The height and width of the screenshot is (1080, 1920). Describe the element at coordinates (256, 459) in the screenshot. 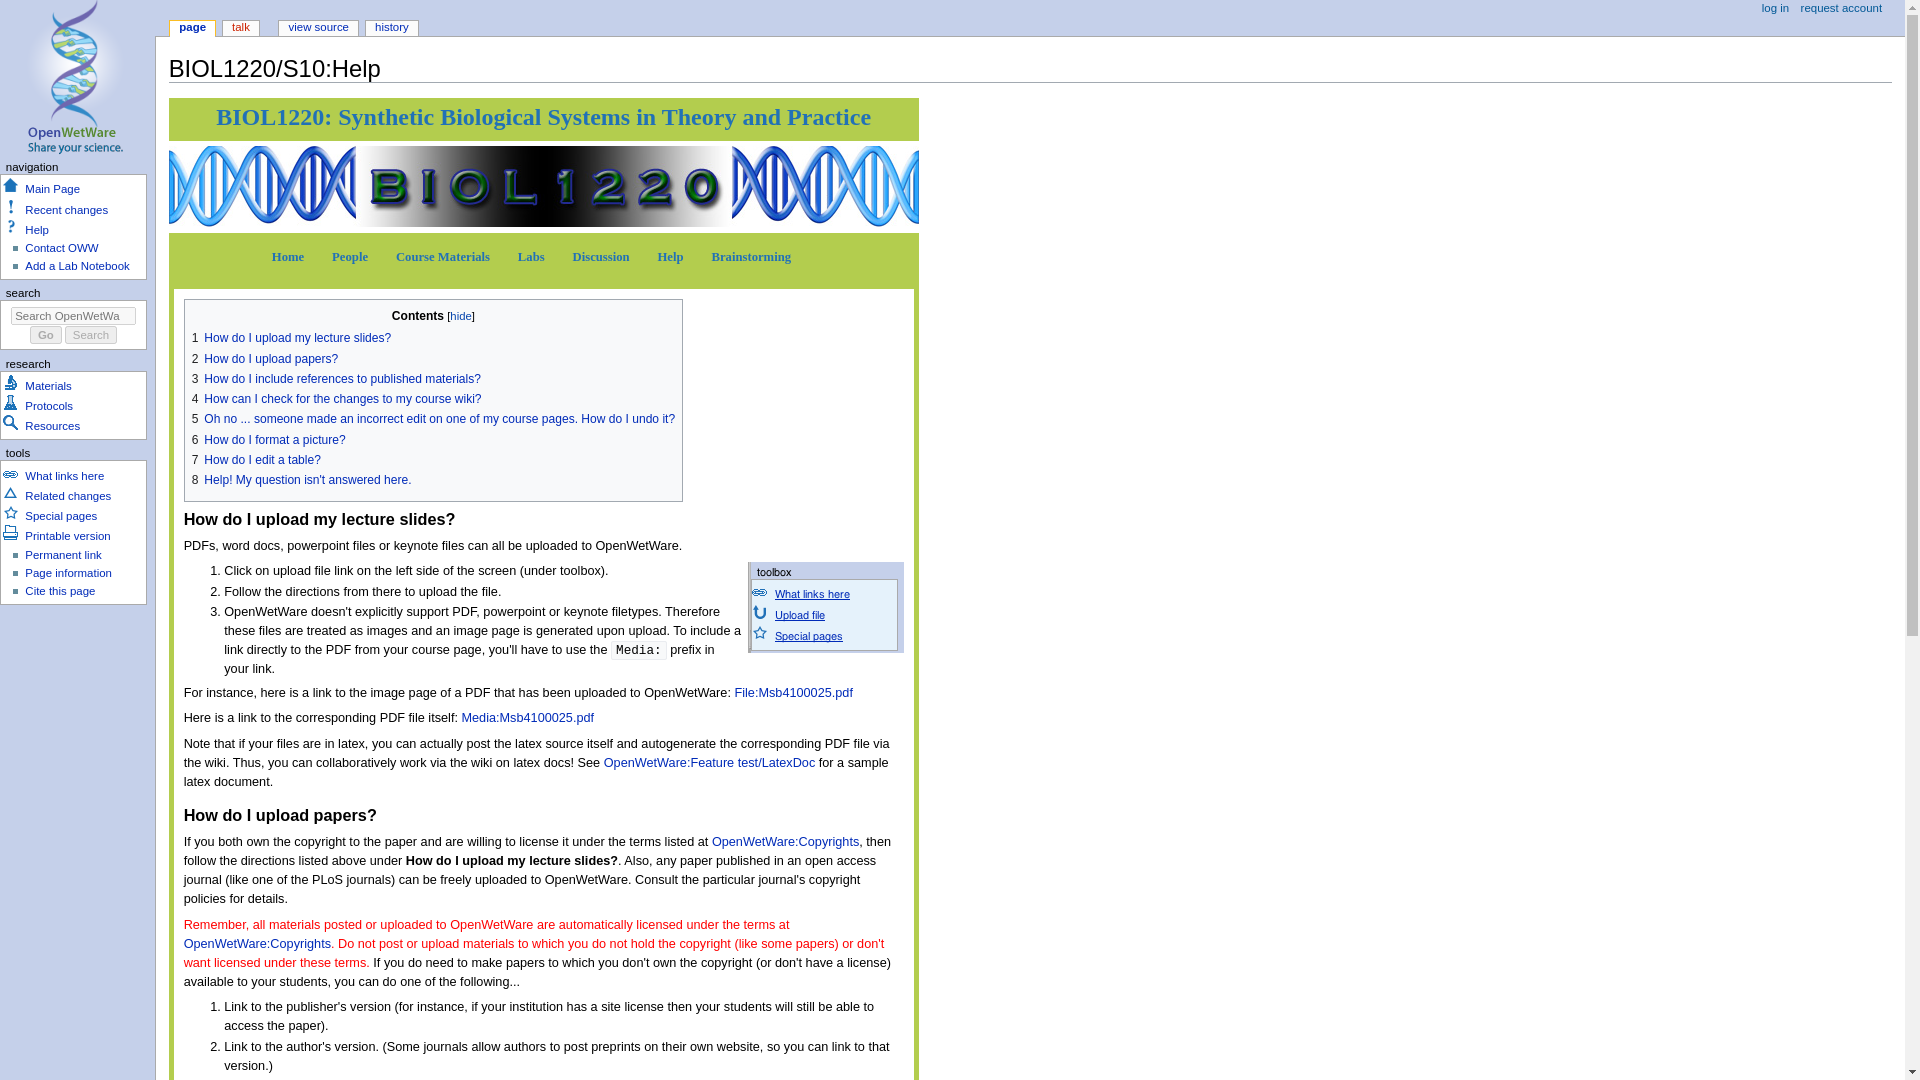

I see `7 How do I edit a table?` at that location.